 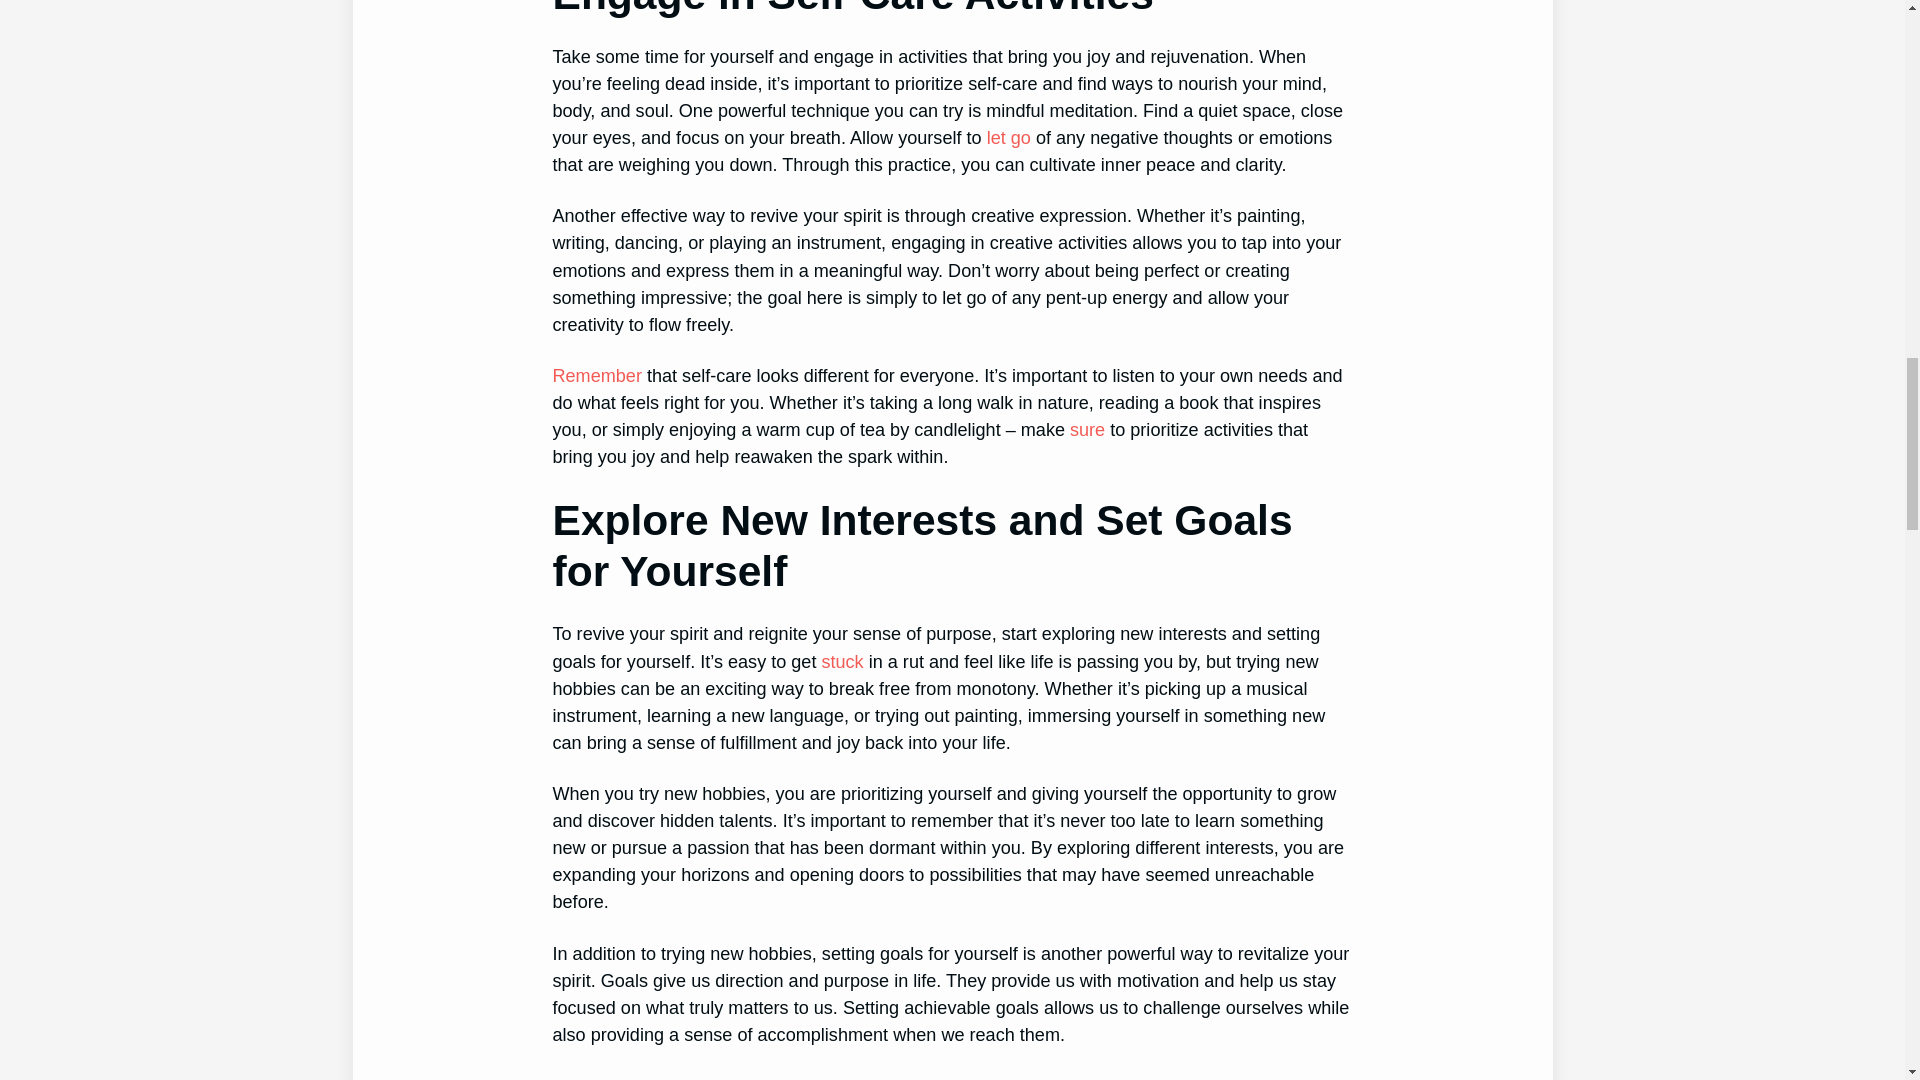 I want to click on let go, so click(x=1008, y=138).